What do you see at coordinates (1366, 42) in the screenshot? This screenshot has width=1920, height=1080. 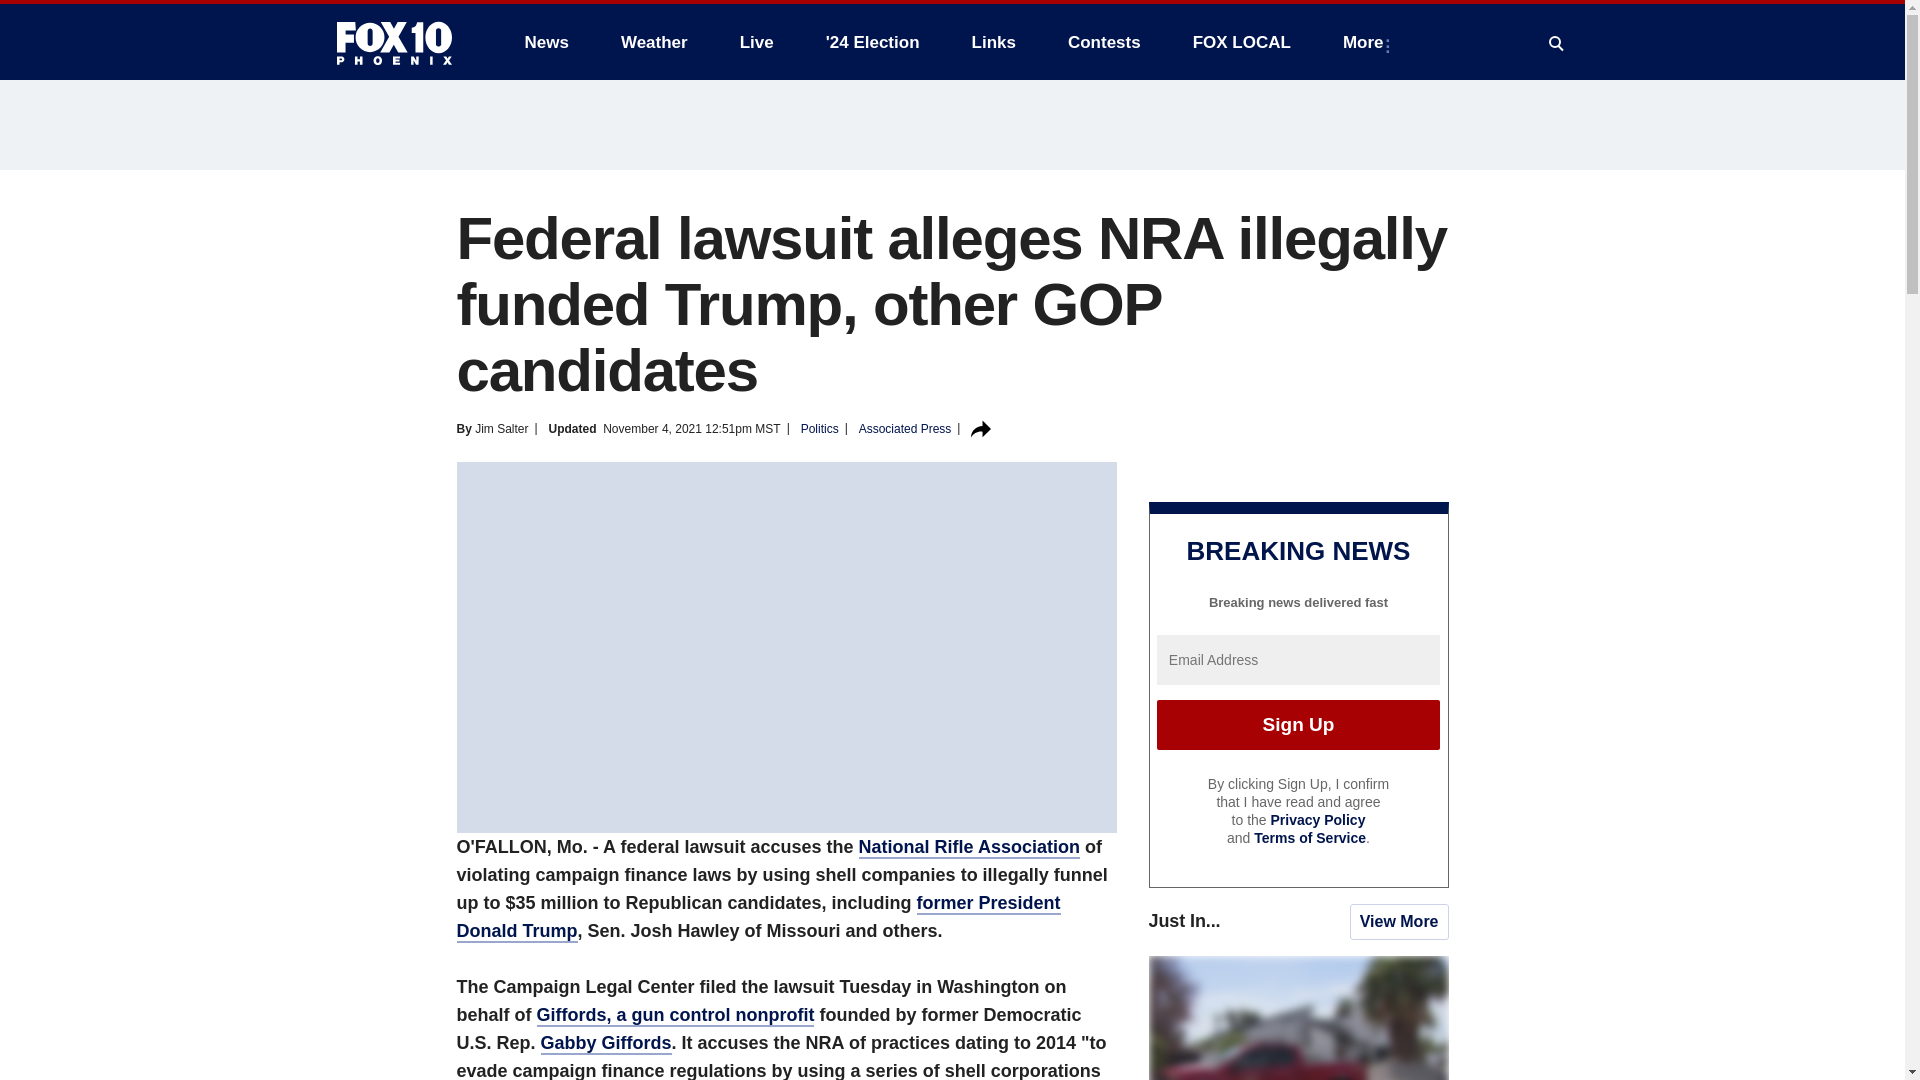 I see `More` at bounding box center [1366, 42].